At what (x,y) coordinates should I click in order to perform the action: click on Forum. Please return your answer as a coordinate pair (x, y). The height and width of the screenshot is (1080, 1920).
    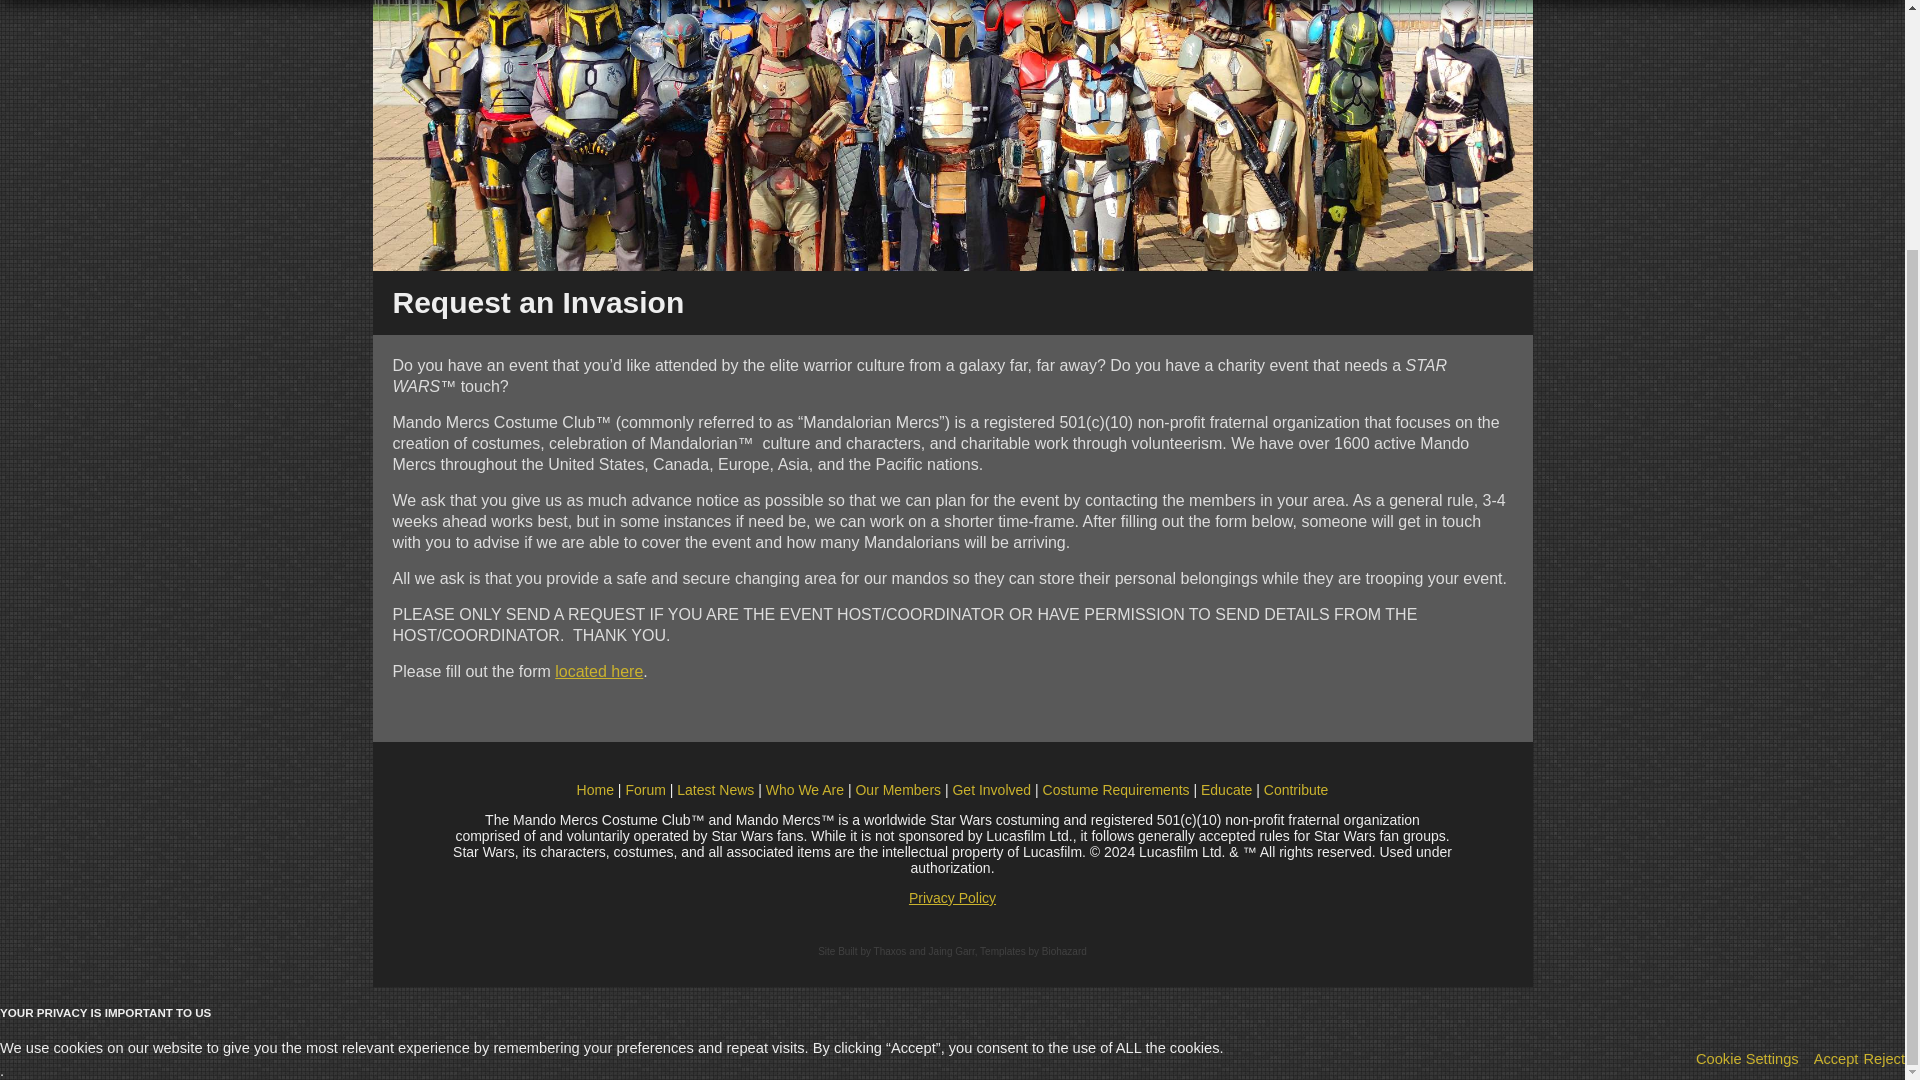
    Looking at the image, I should click on (644, 790).